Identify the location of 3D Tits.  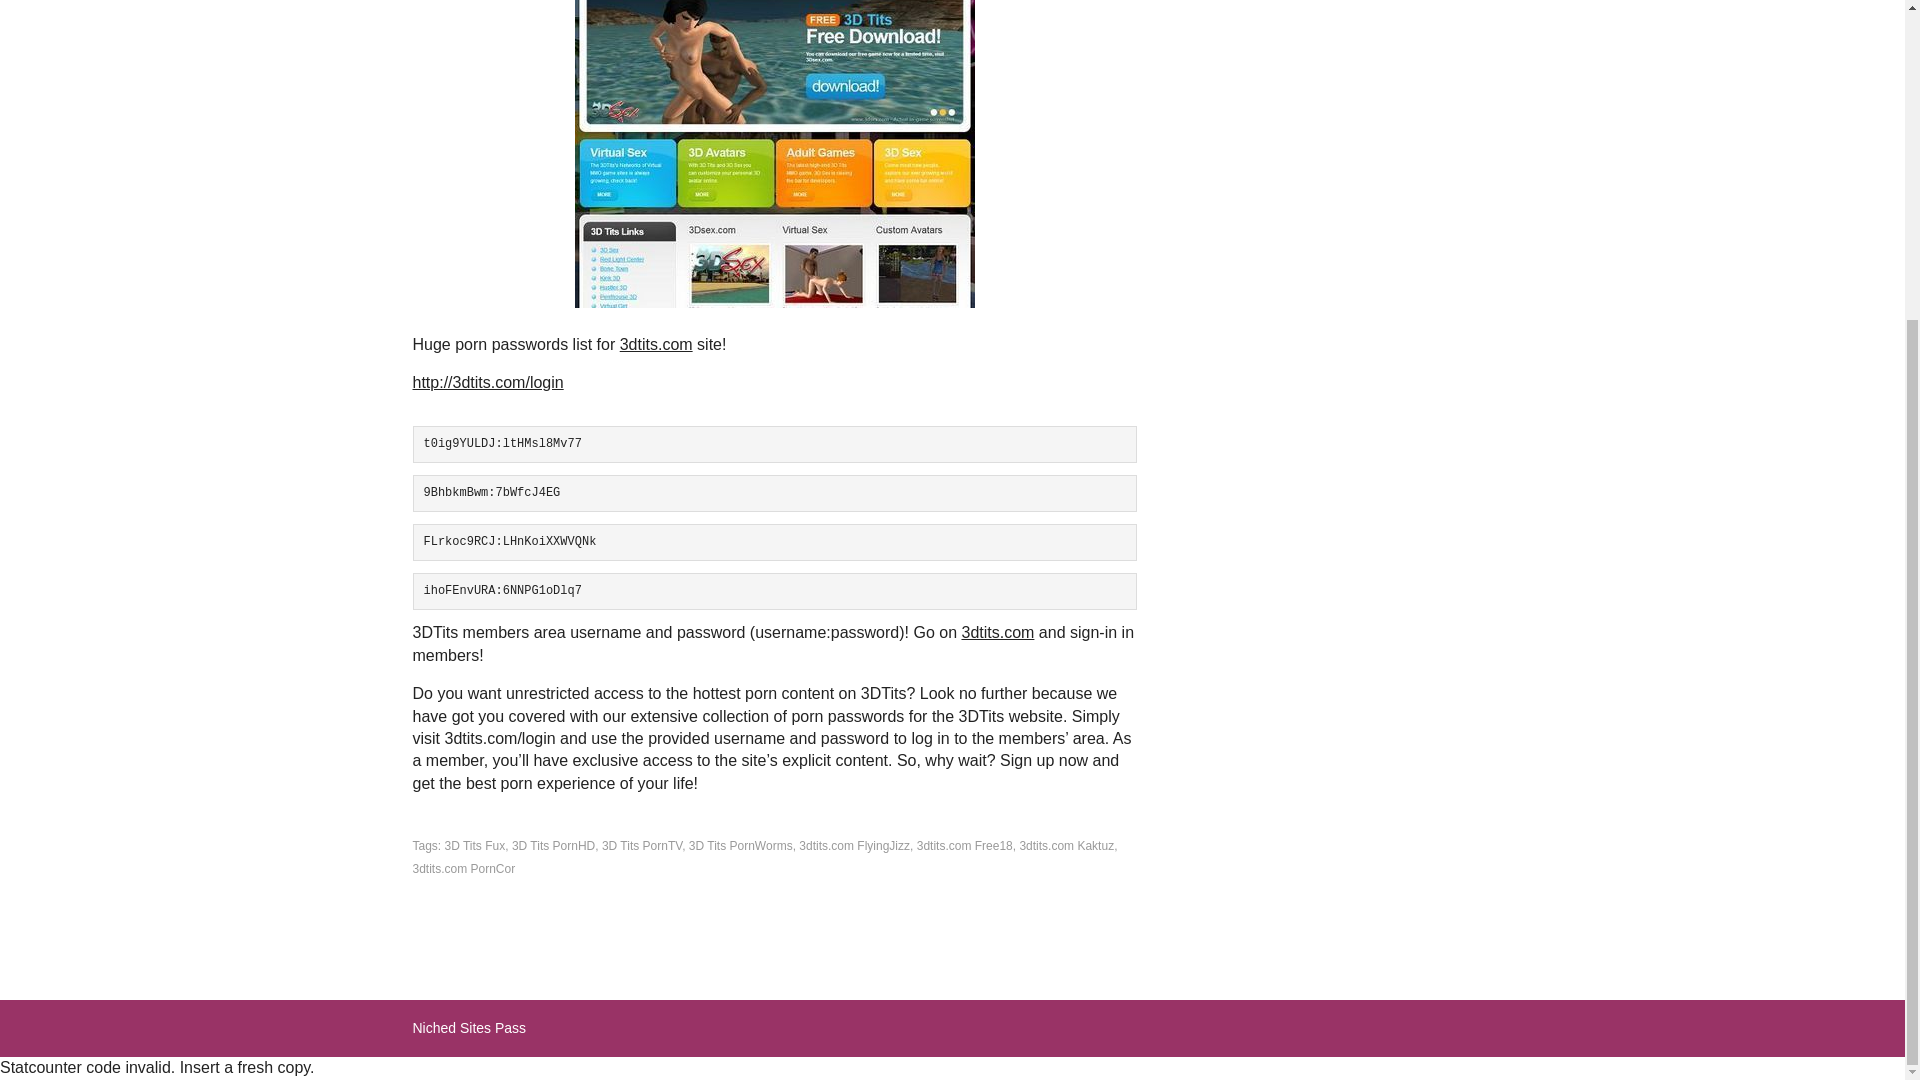
(774, 154).